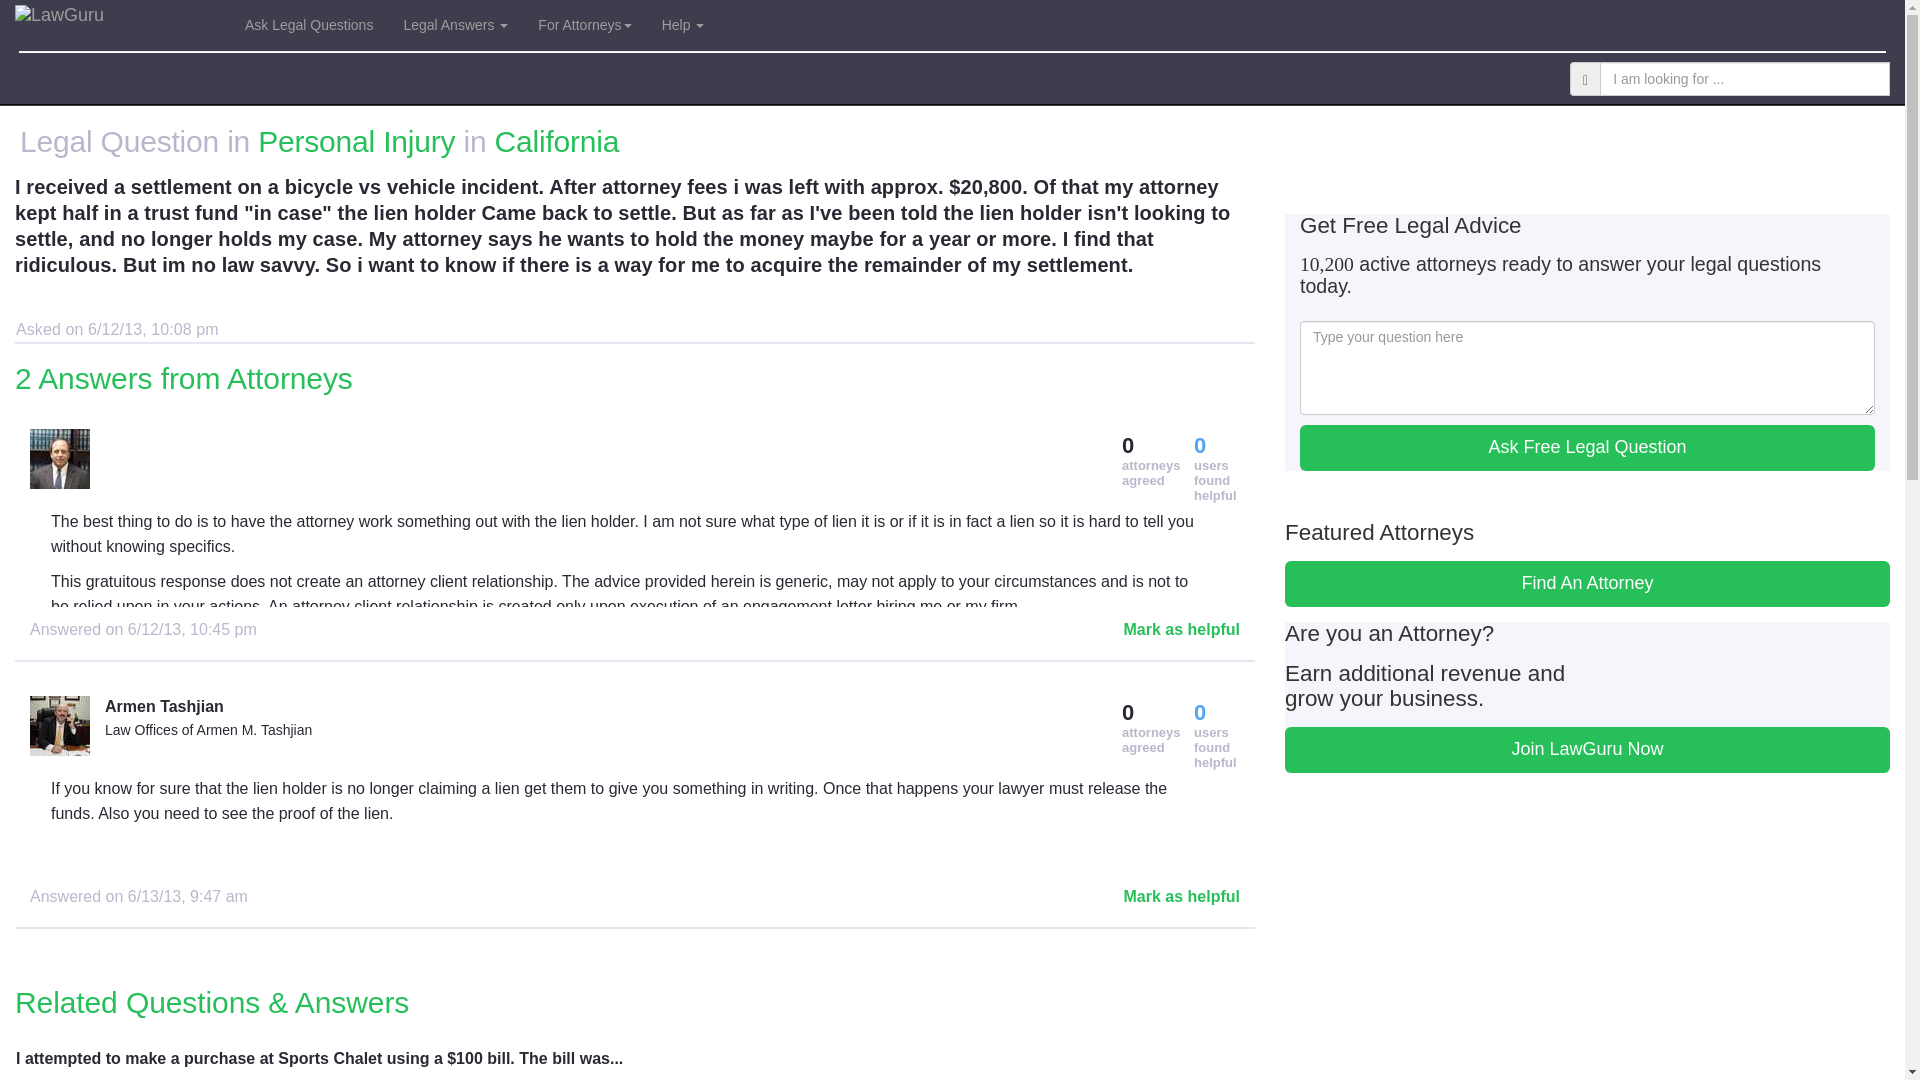  I want to click on For Attorneys, so click(584, 24).